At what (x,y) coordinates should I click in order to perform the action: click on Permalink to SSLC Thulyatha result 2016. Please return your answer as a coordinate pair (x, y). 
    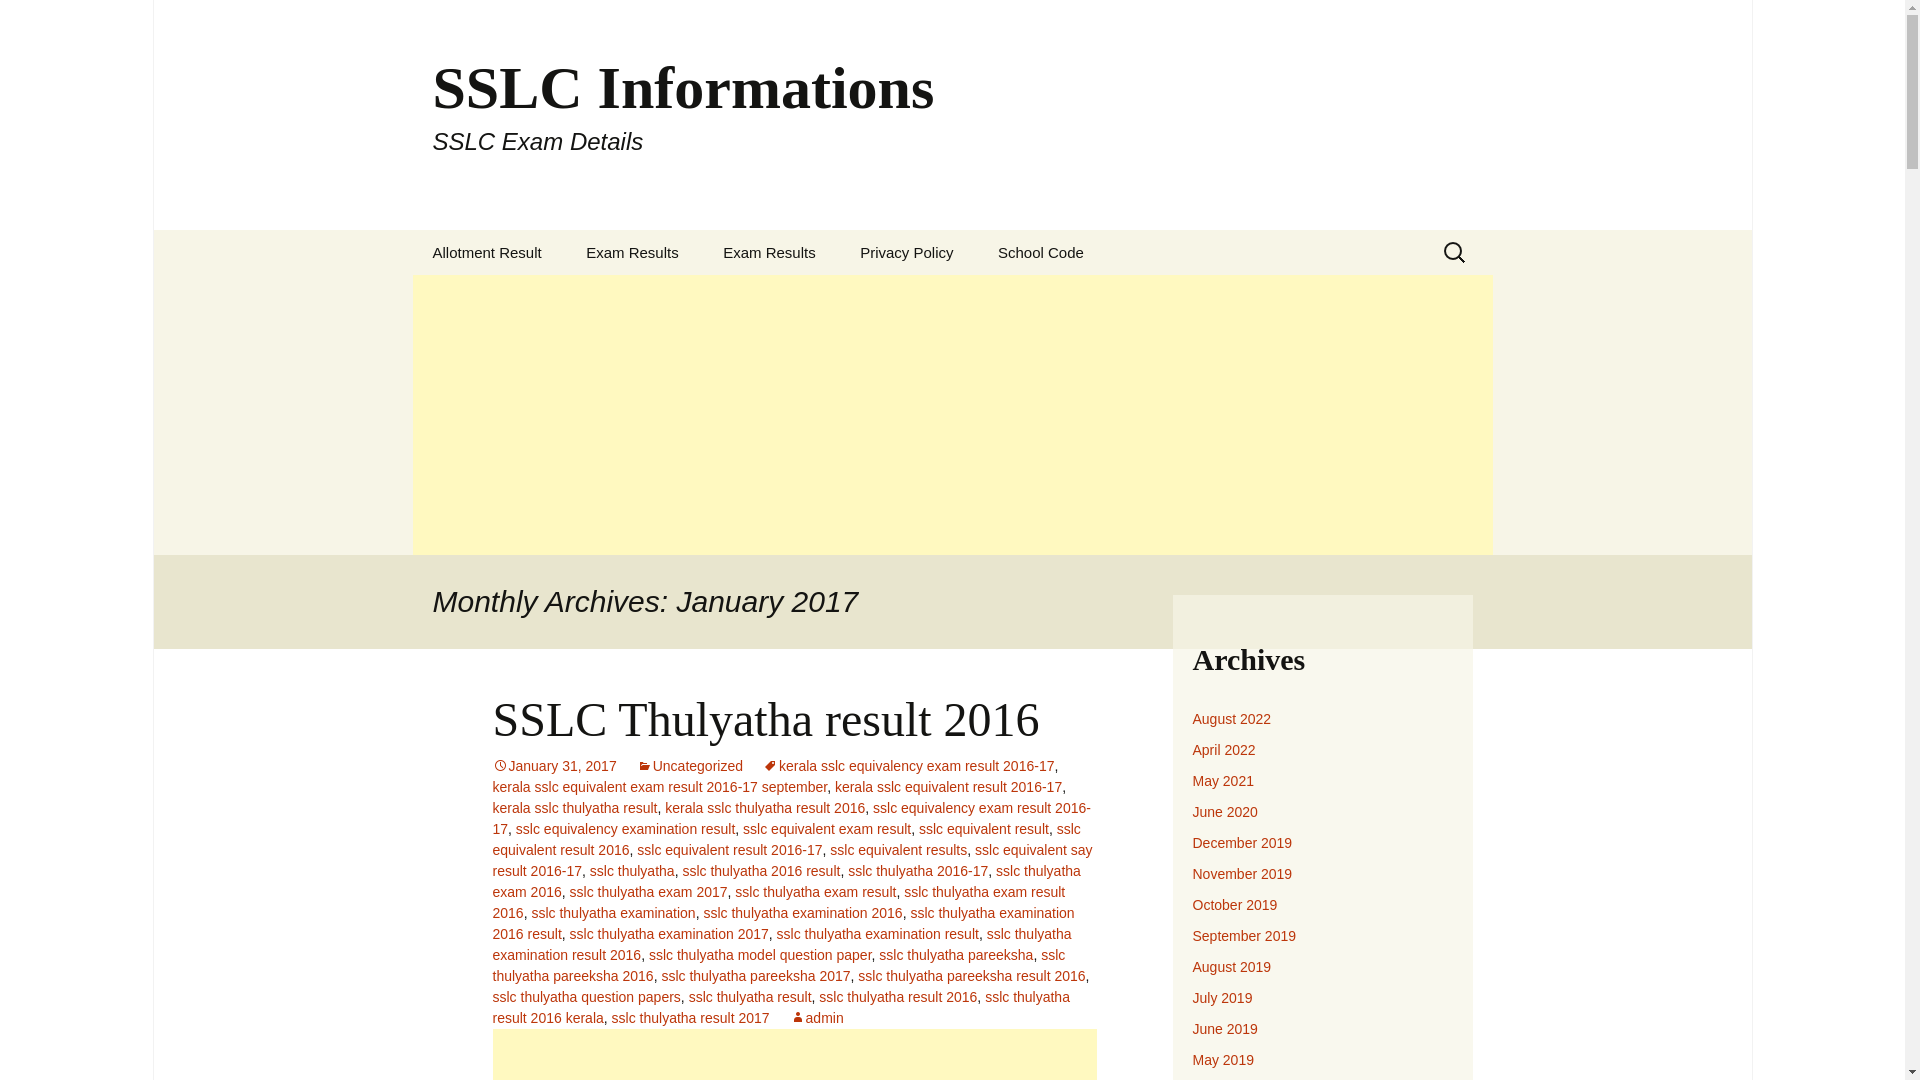
    Looking at the image, I should click on (554, 766).